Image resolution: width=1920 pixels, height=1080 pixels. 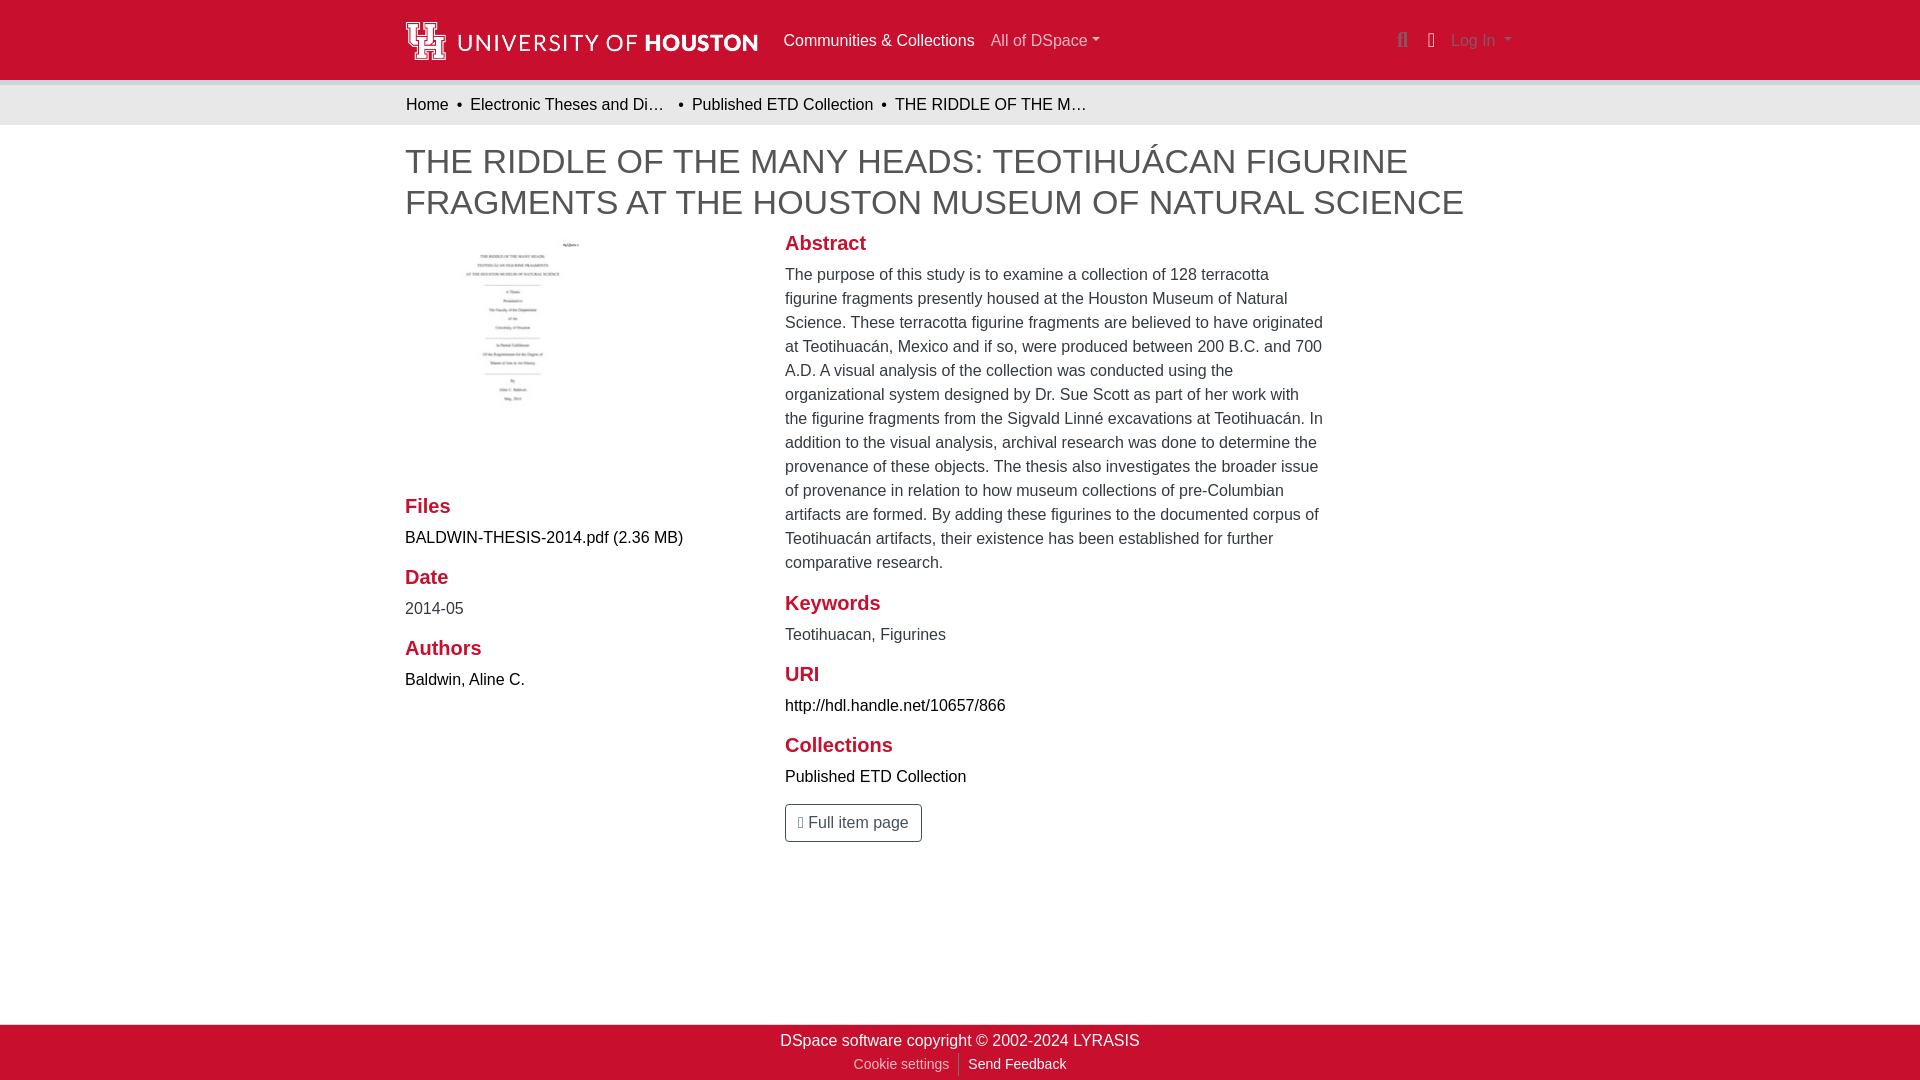 What do you see at coordinates (1045, 40) in the screenshot?
I see `All of DSpace` at bounding box center [1045, 40].